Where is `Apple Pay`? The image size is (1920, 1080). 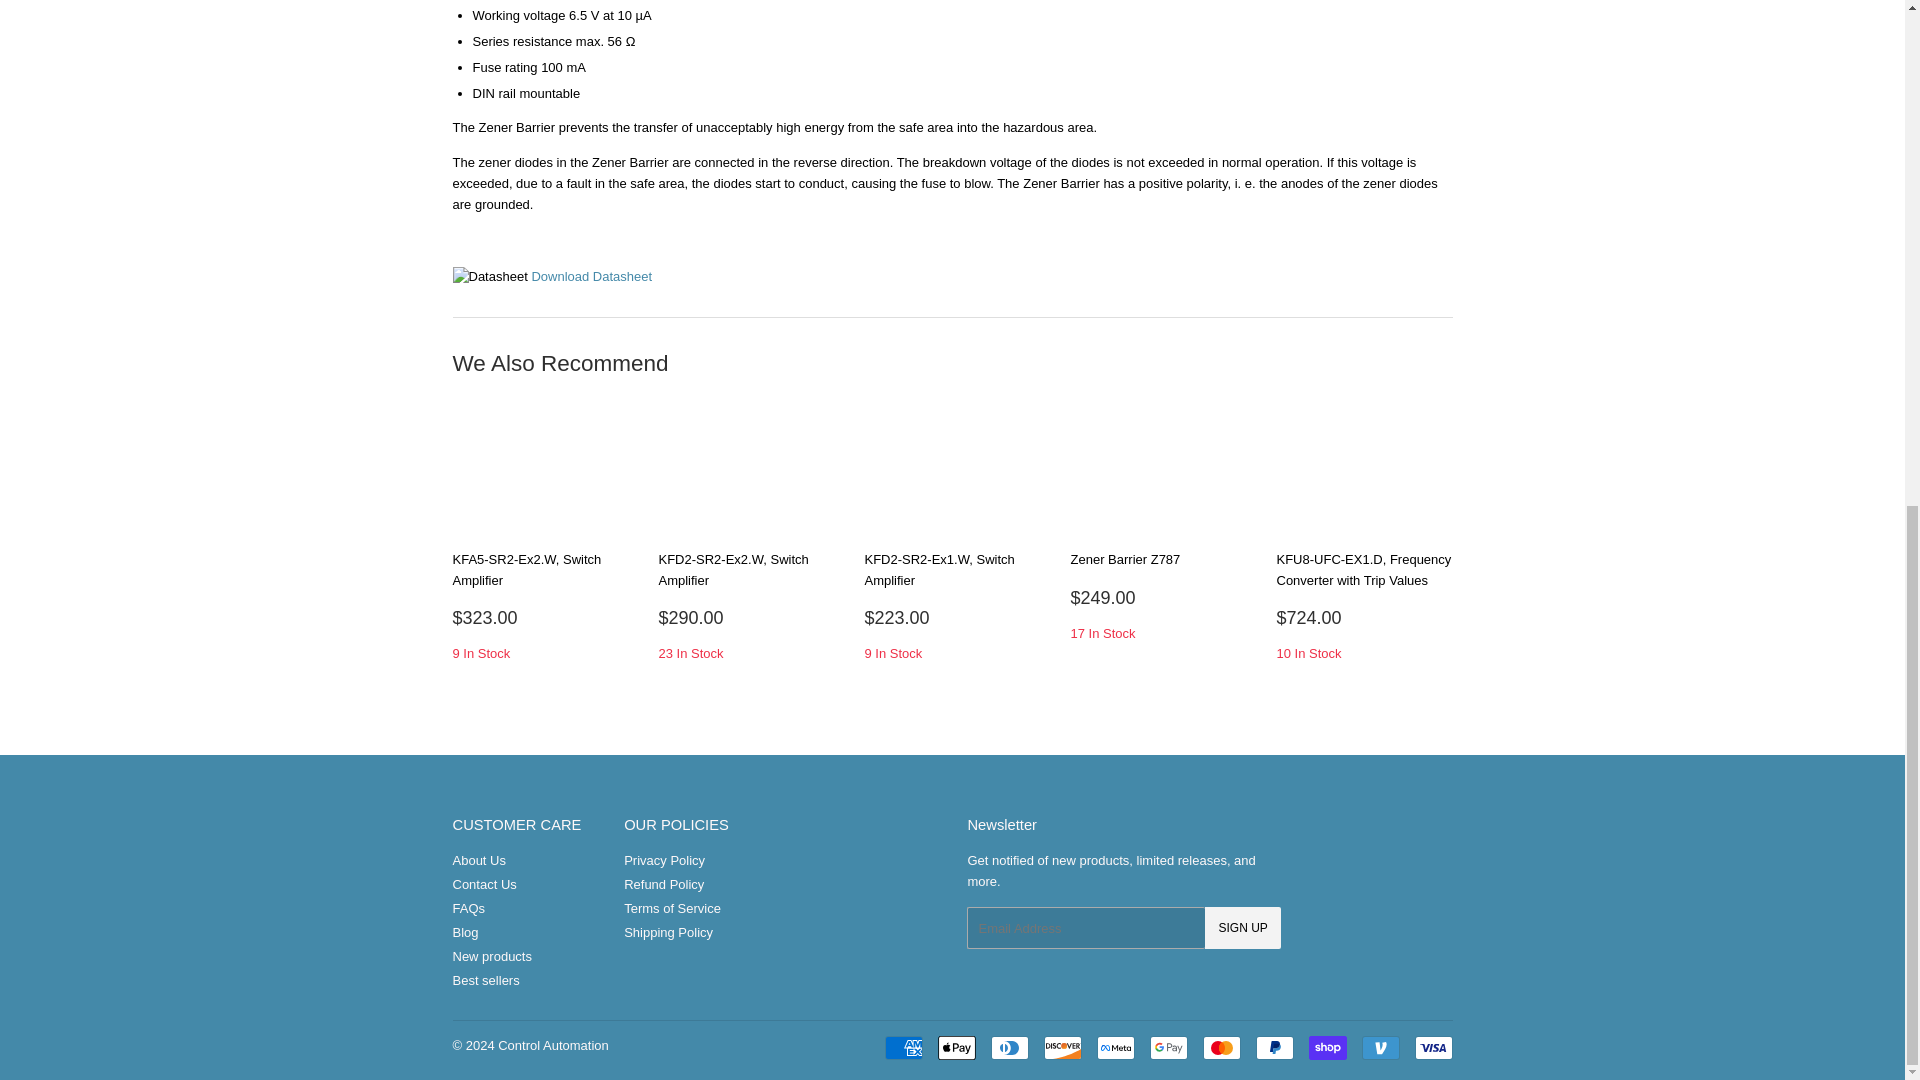
Apple Pay is located at coordinates (956, 1047).